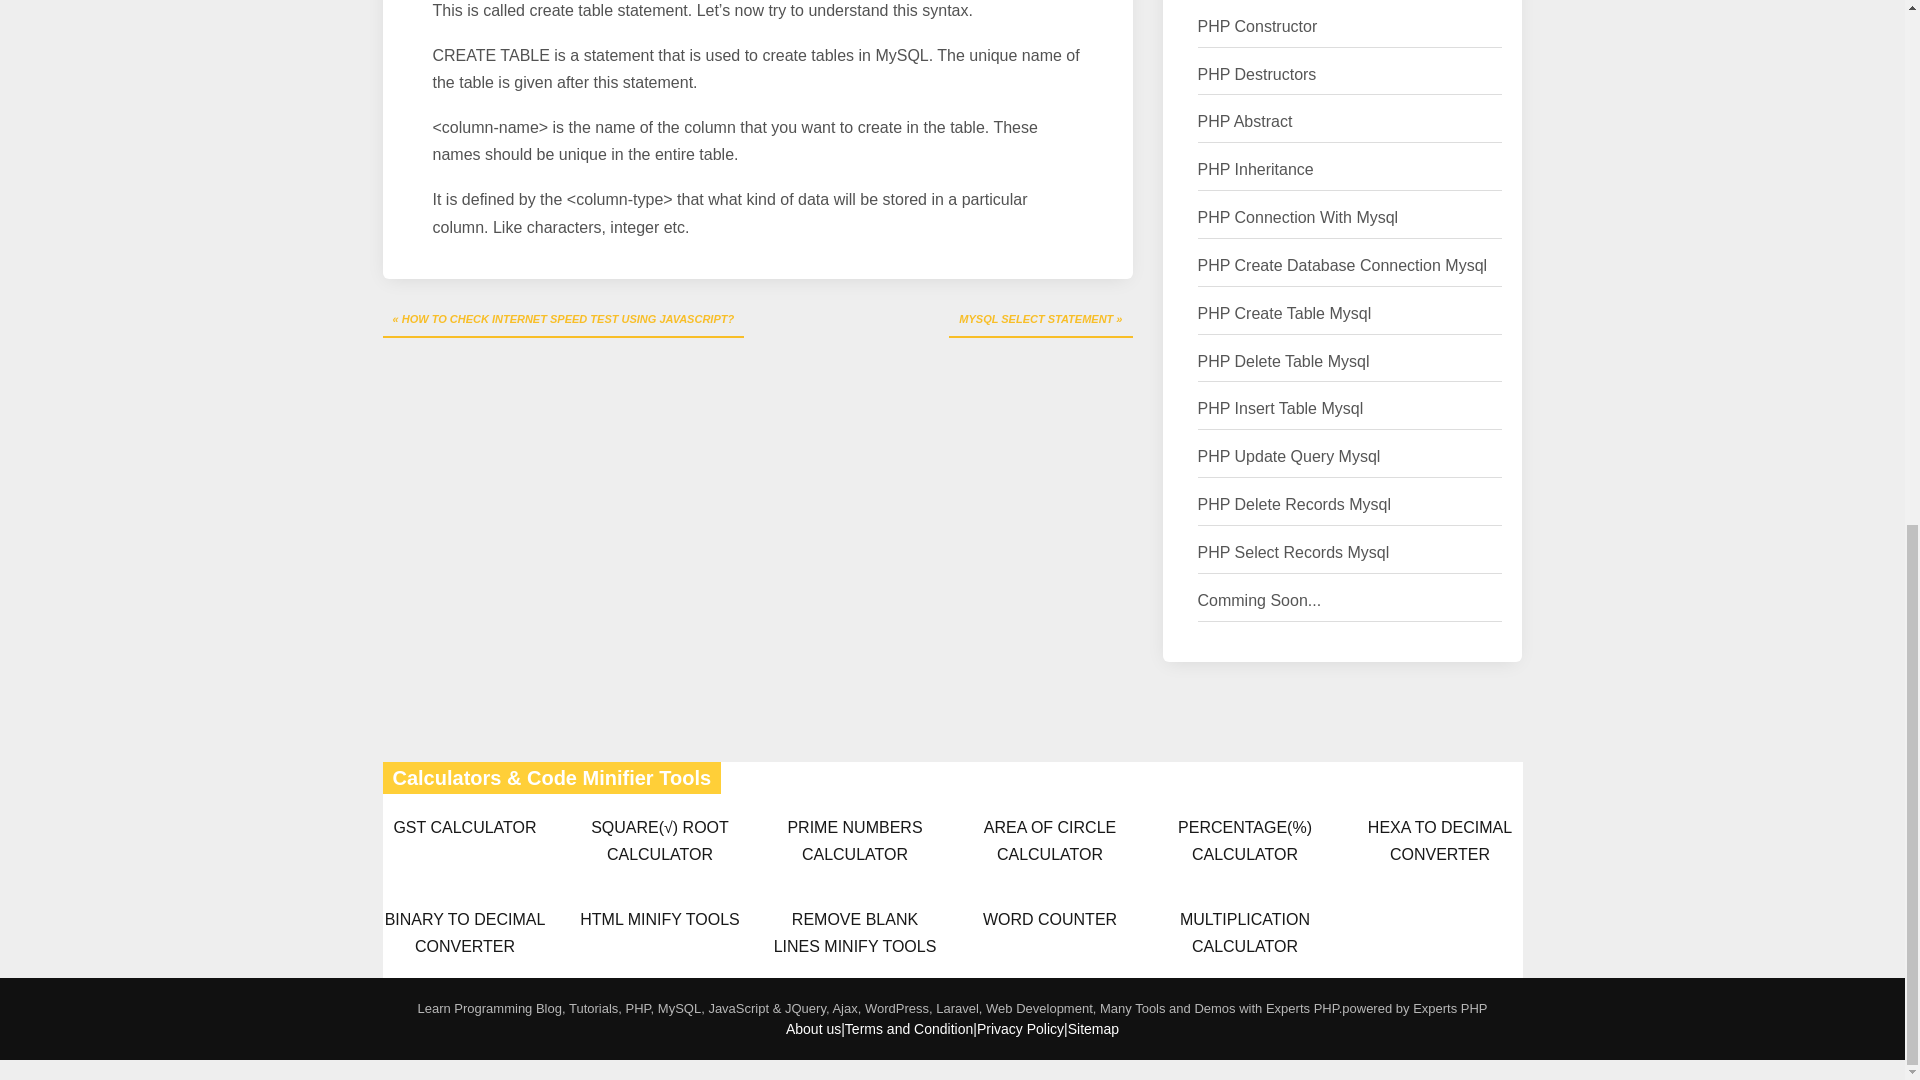 This screenshot has height=1080, width=1920. Describe the element at coordinates (1040, 320) in the screenshot. I see `MYSQL SELECT STATEMENT` at that location.